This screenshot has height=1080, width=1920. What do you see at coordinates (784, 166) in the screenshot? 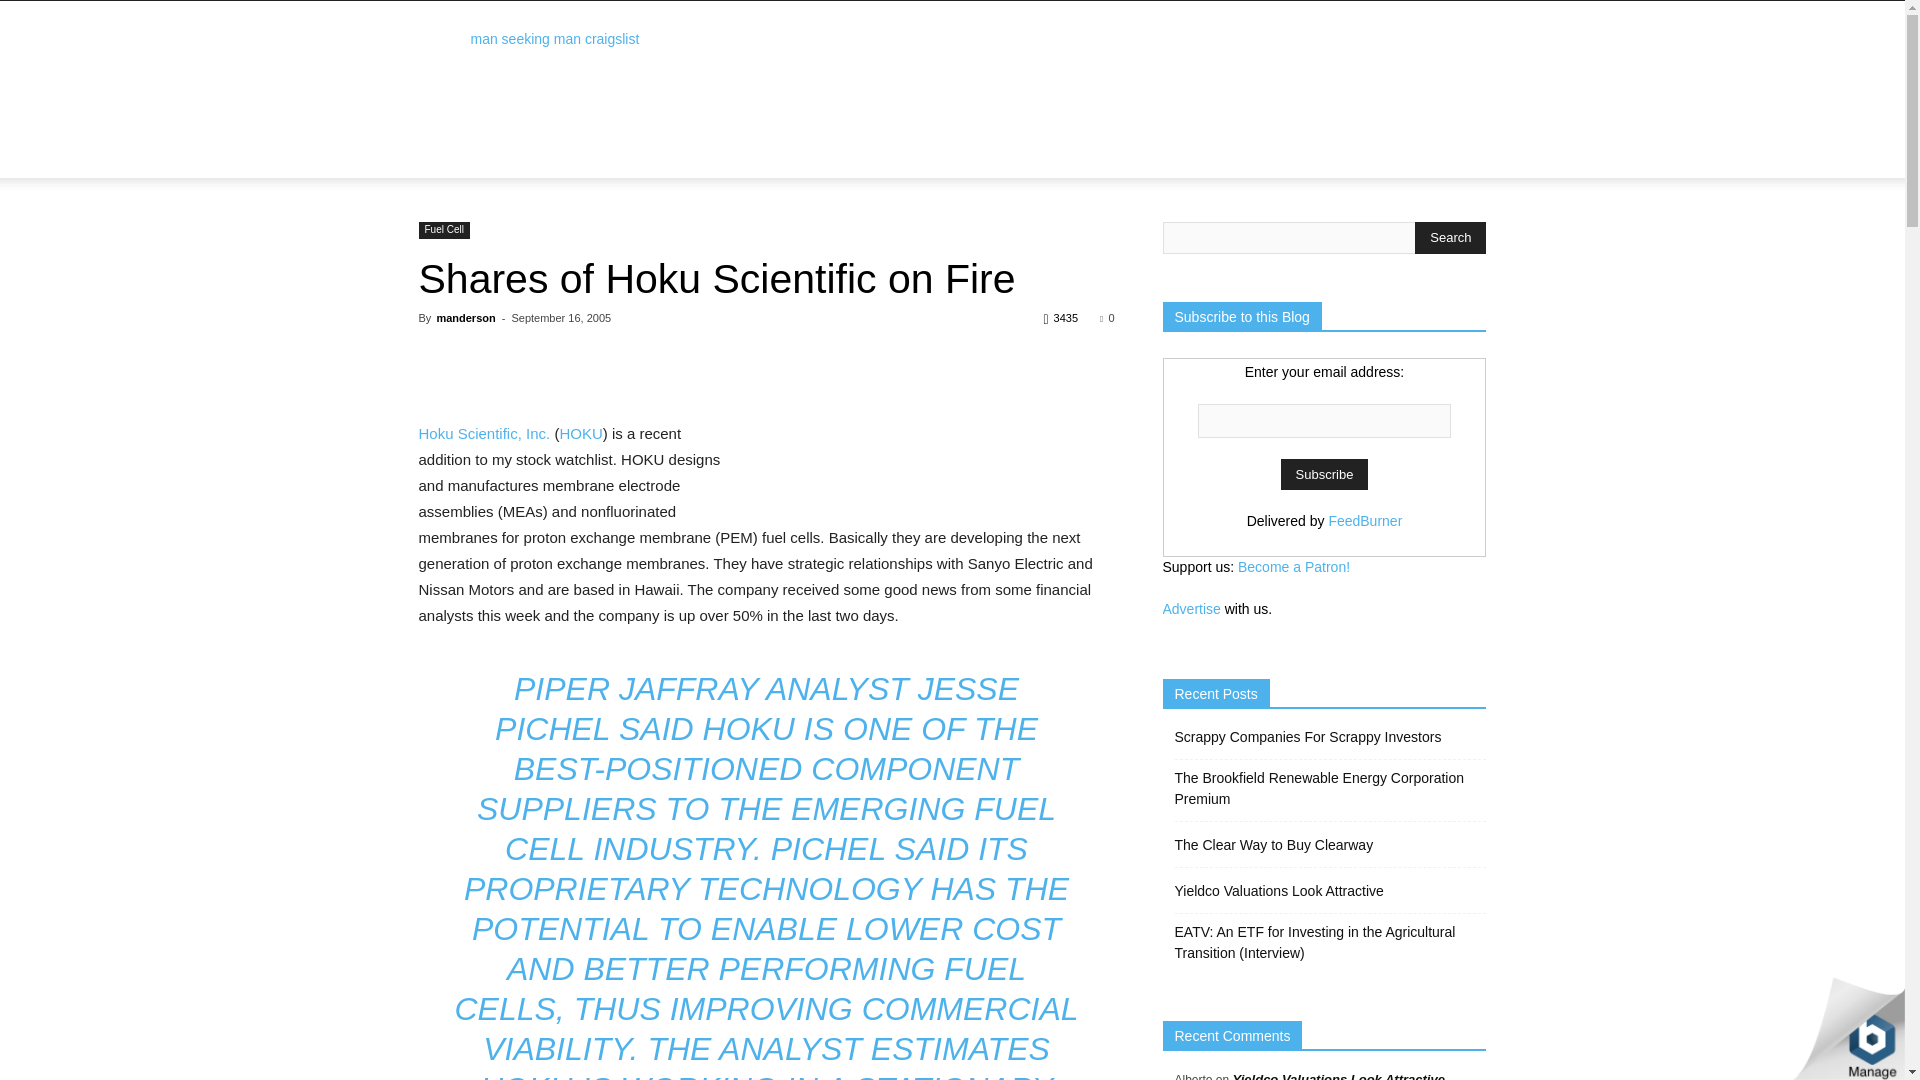
I see `ALTERNATIVE TRANSPORT` at bounding box center [784, 166].